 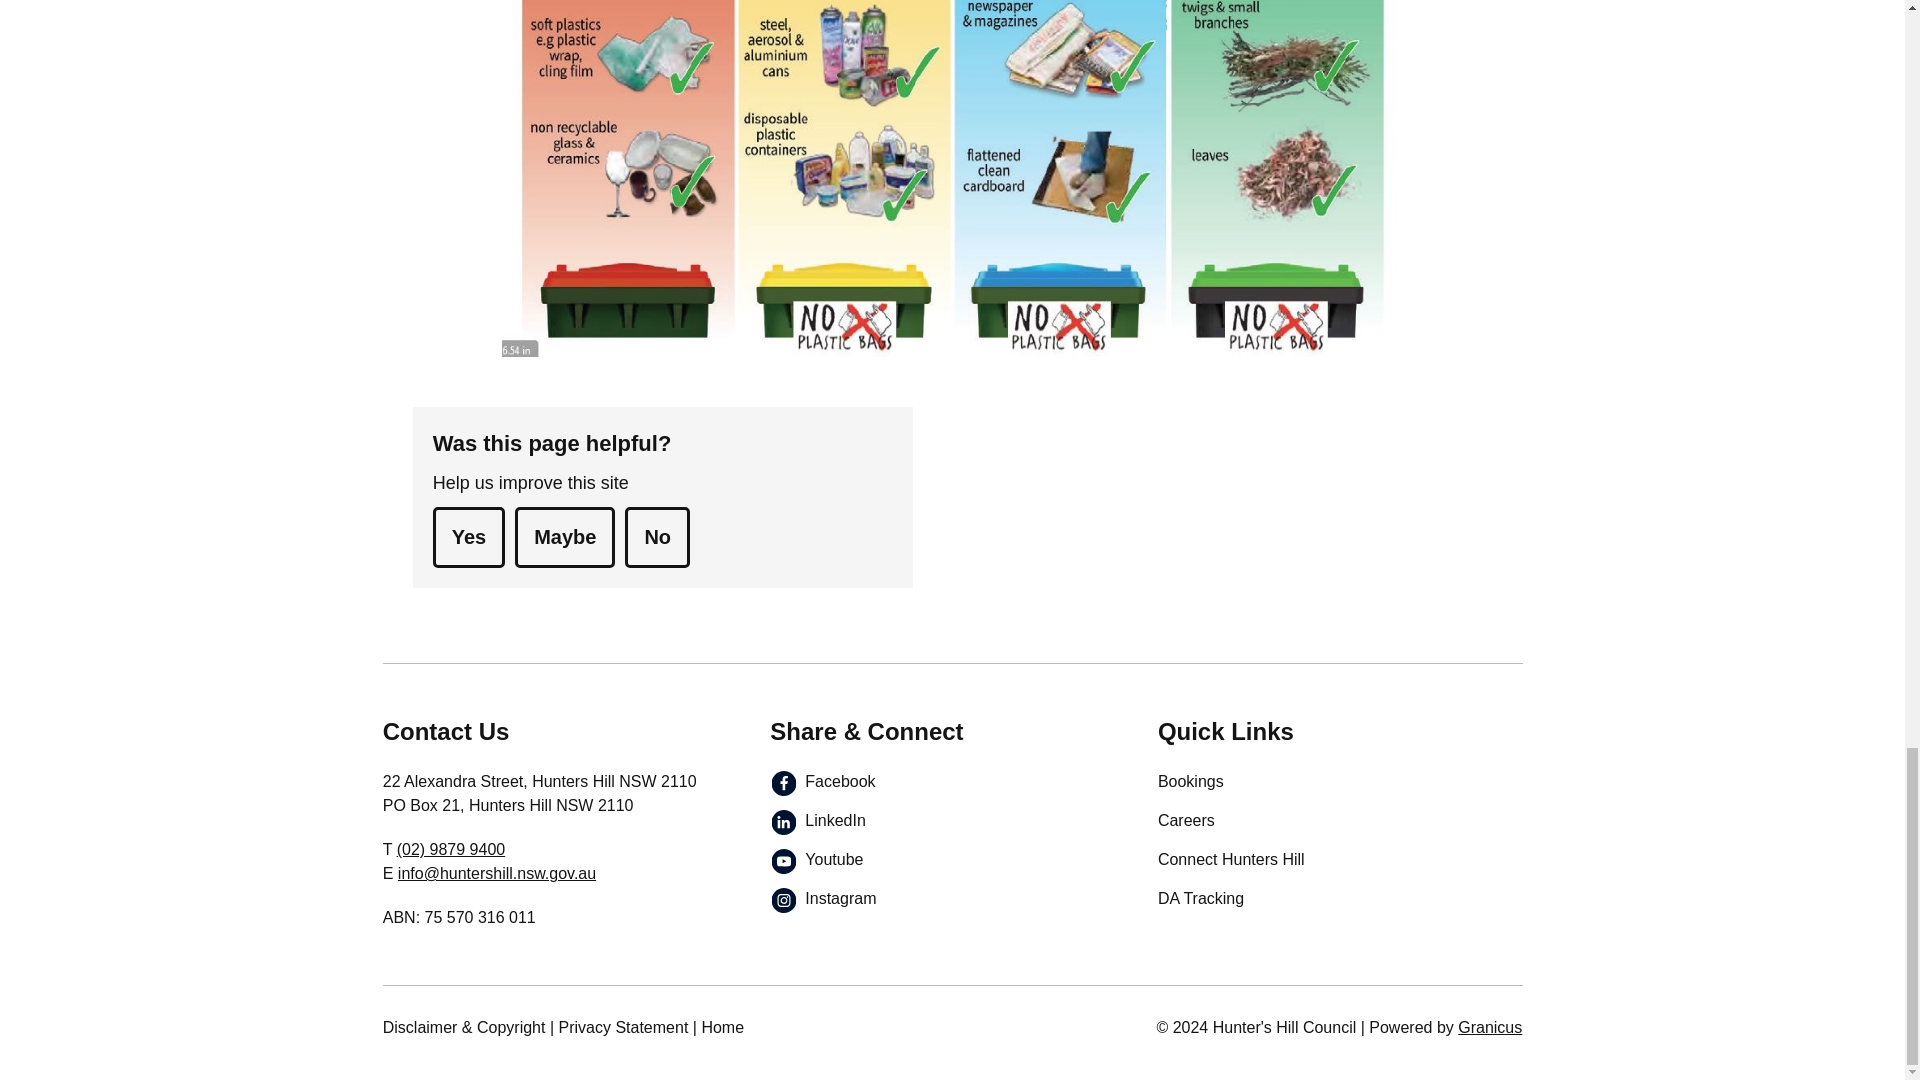 What do you see at coordinates (564, 537) in the screenshot?
I see `Maybe` at bounding box center [564, 537].